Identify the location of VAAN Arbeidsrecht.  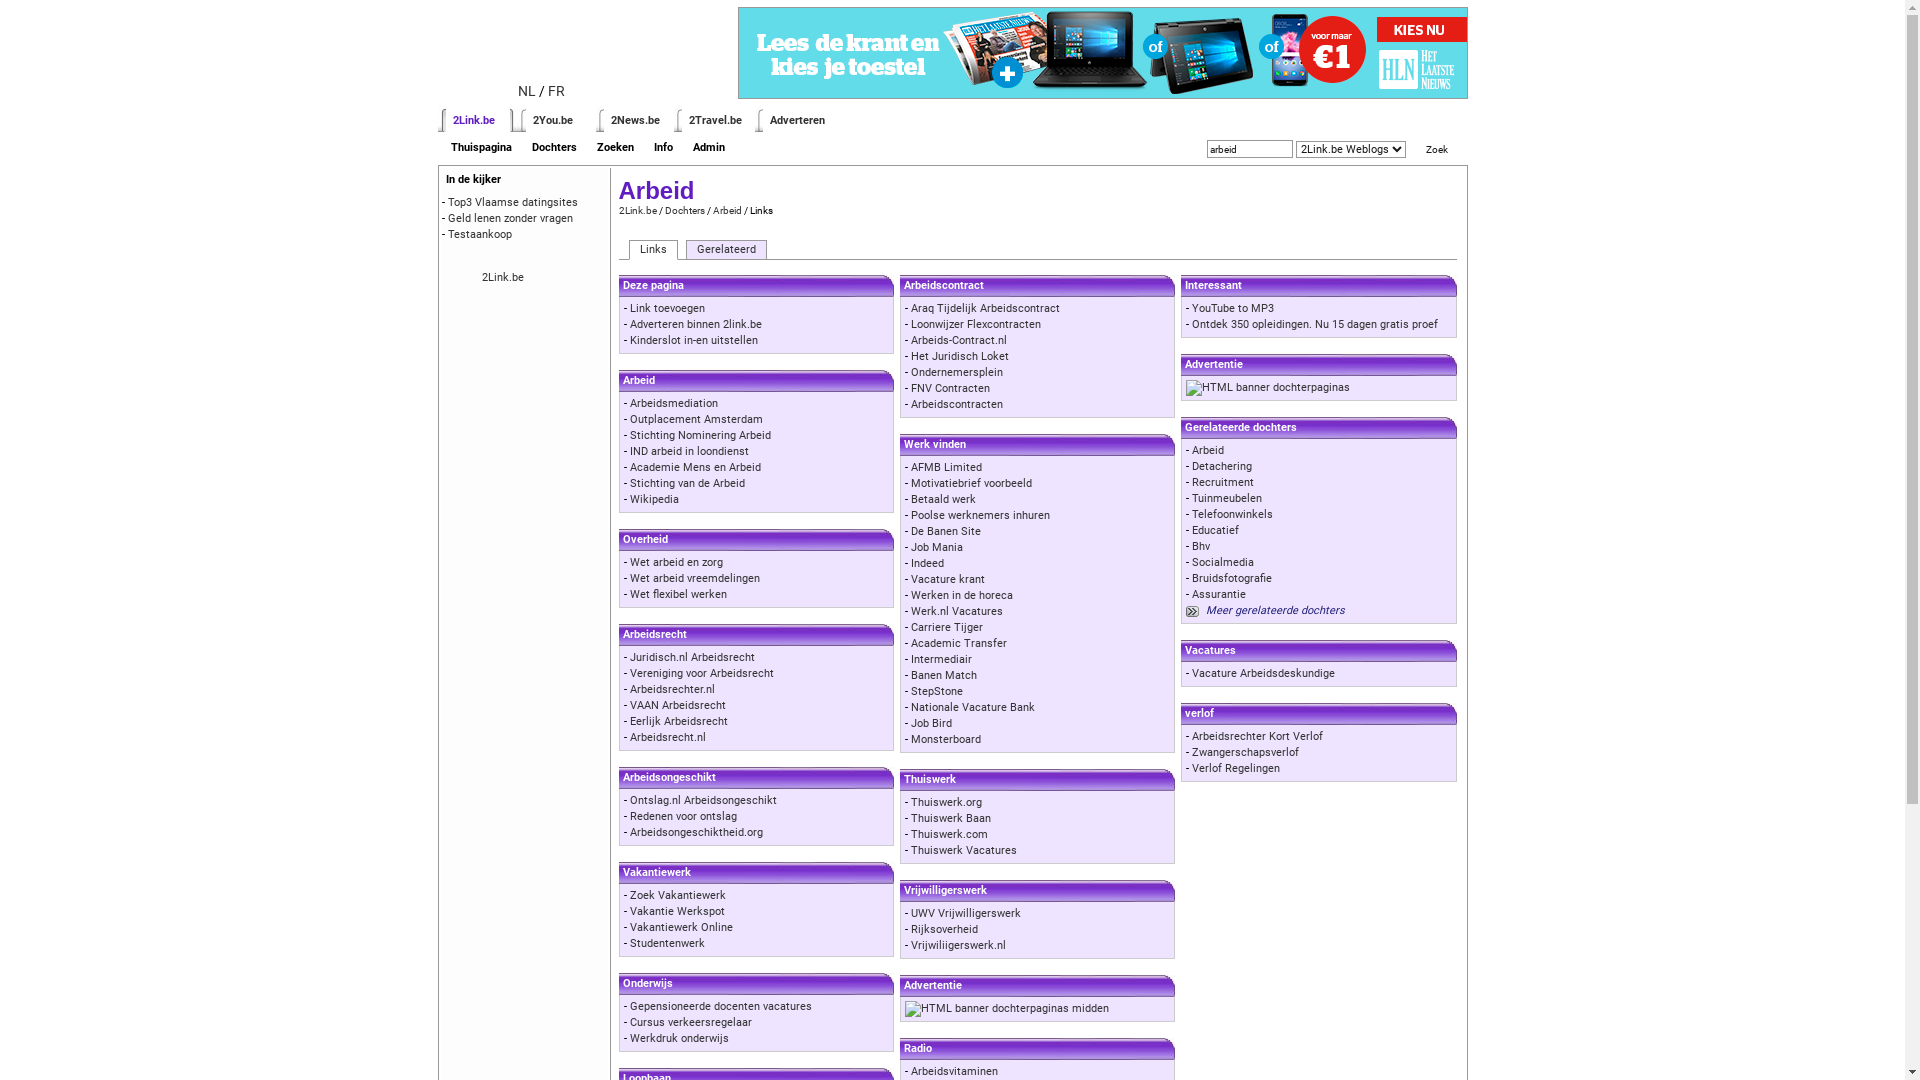
(678, 706).